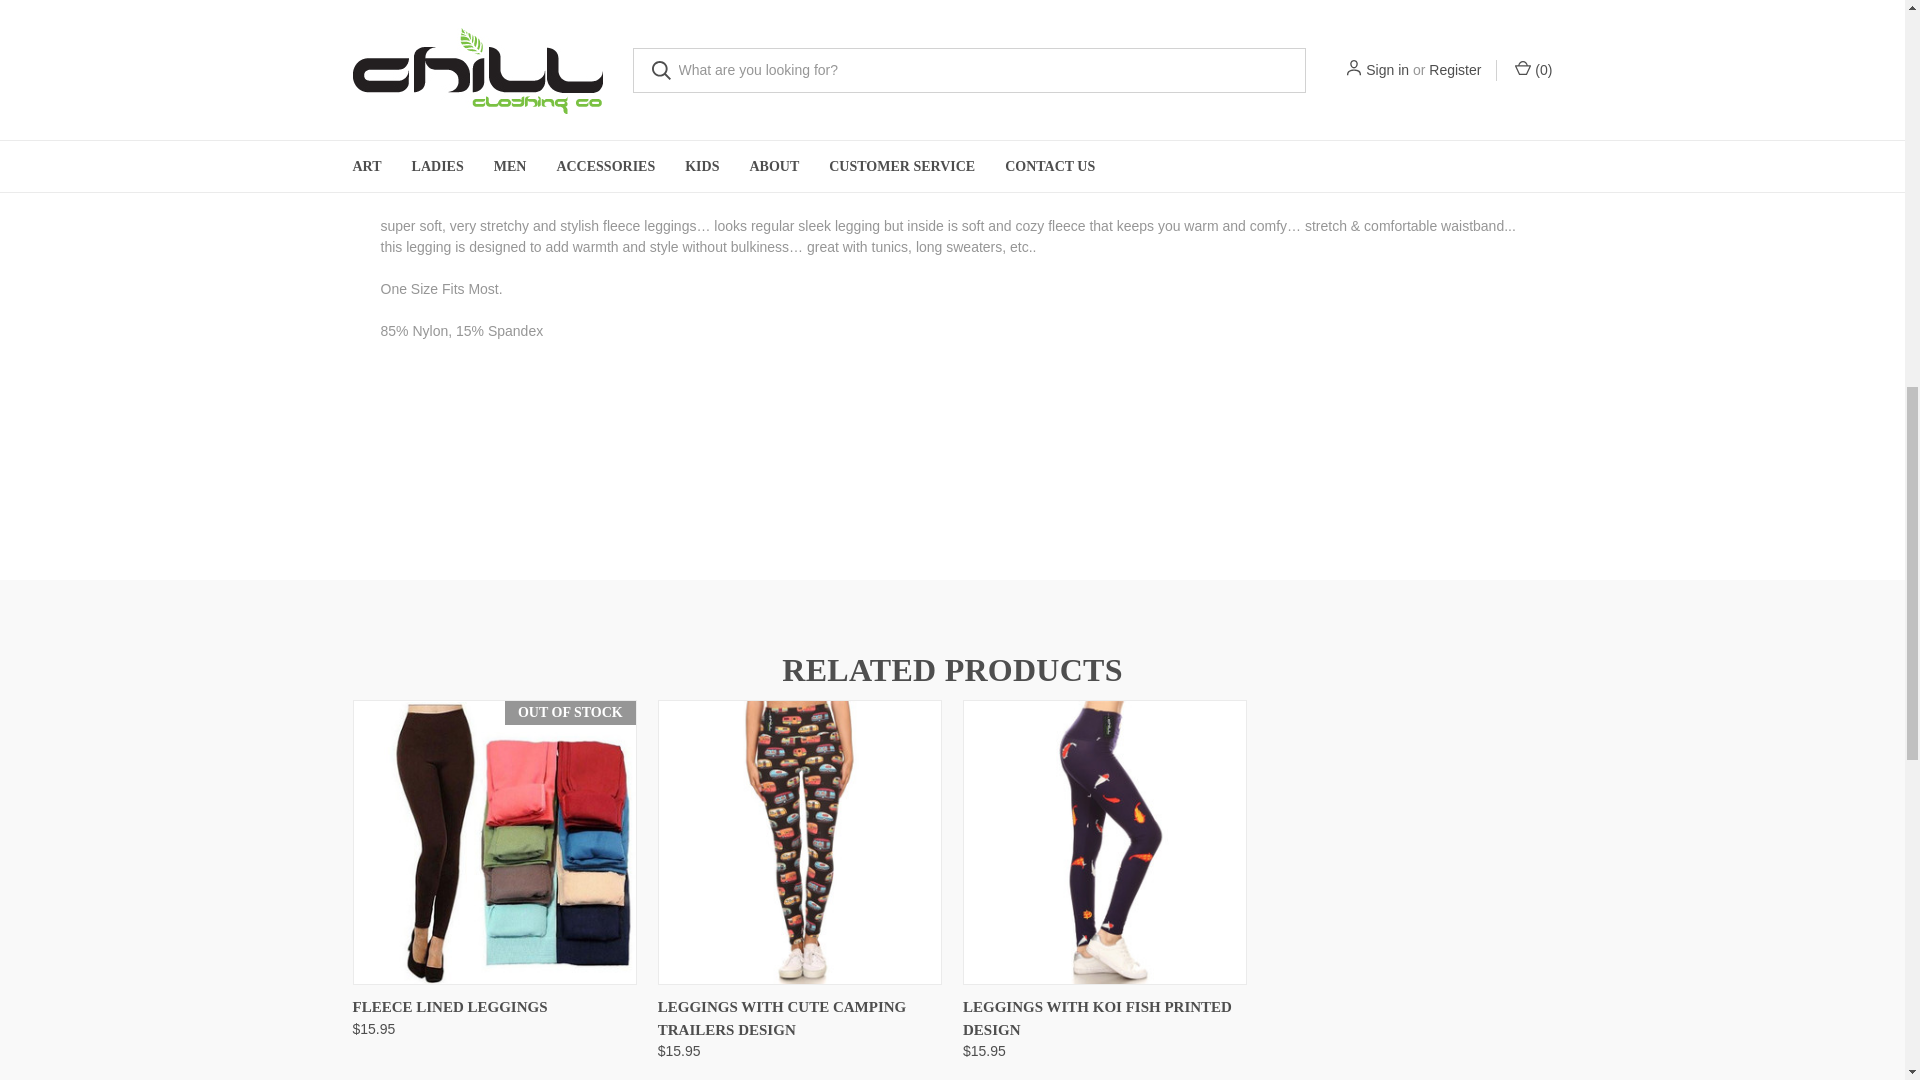 This screenshot has width=1920, height=1080. I want to click on Leggings with Cute Camping Trailers Design, so click(799, 842).